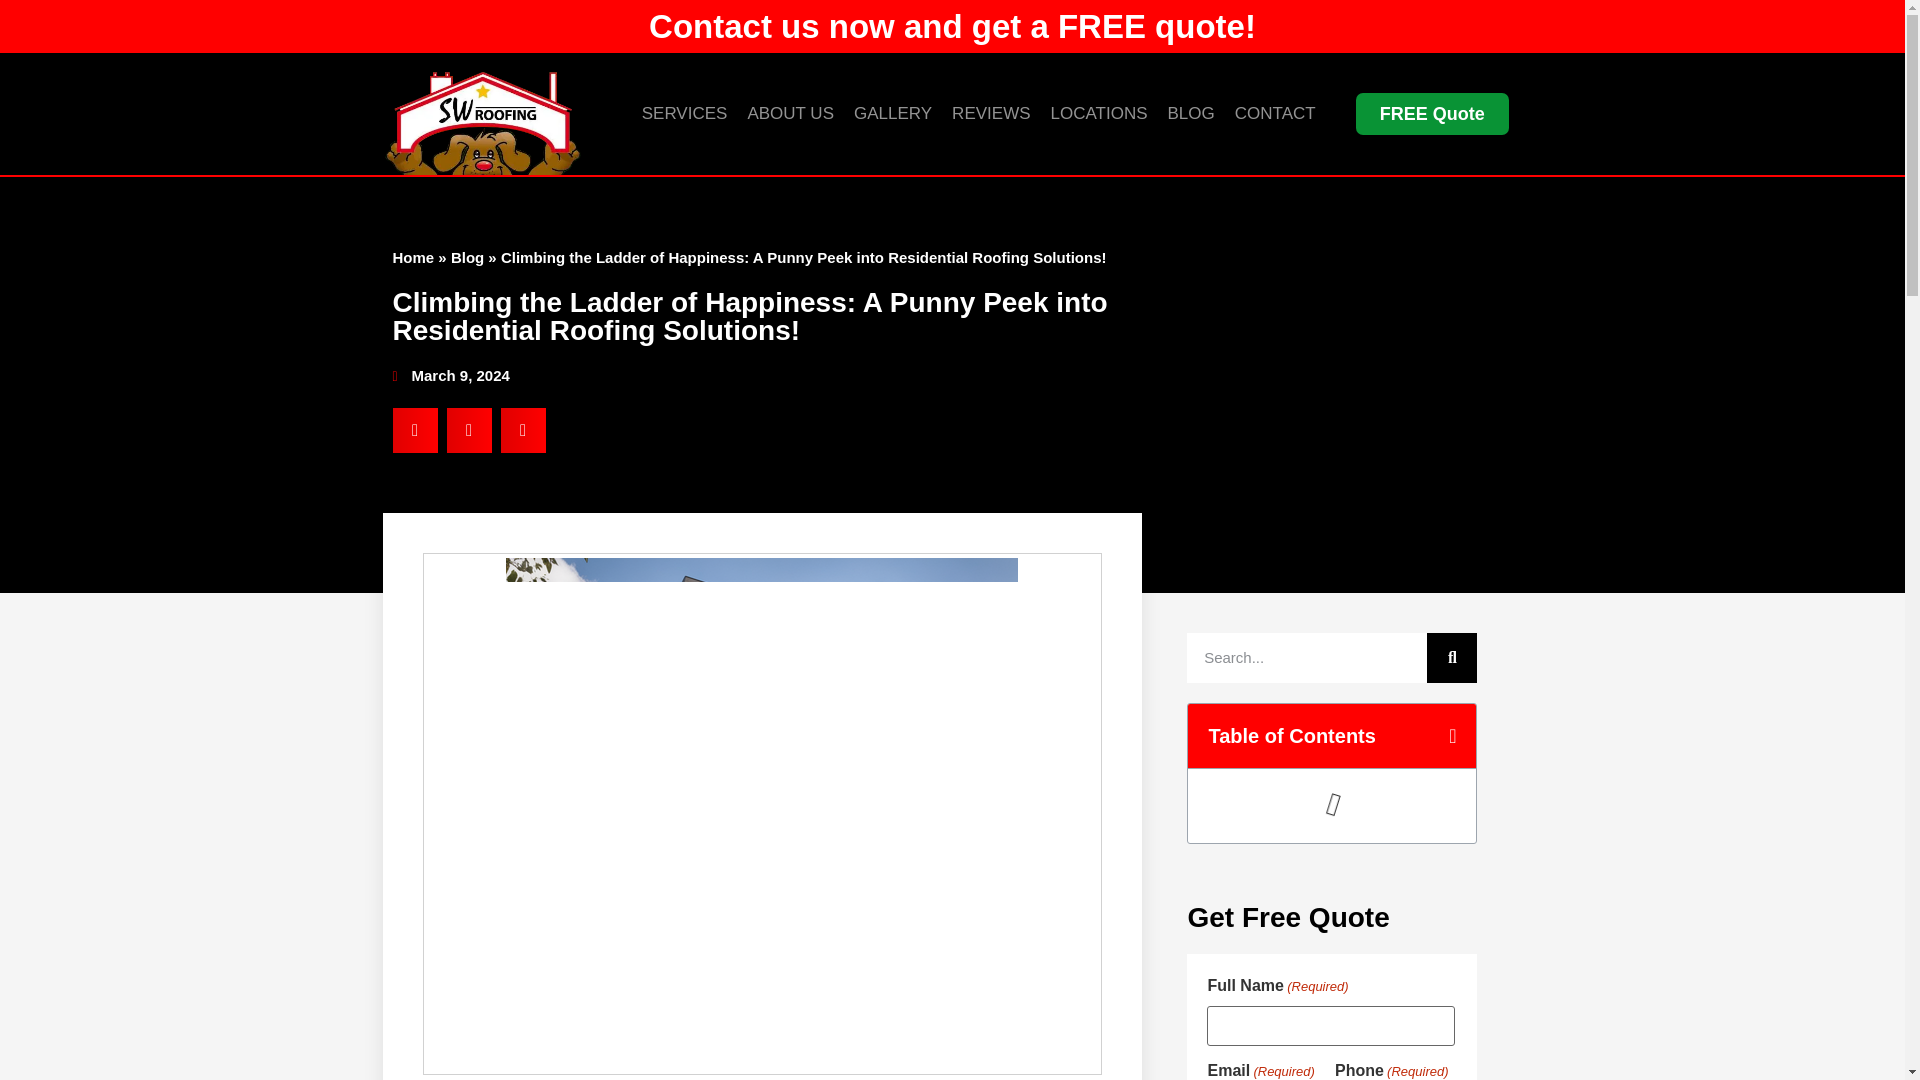  Describe the element at coordinates (893, 114) in the screenshot. I see `GALLERY` at that location.